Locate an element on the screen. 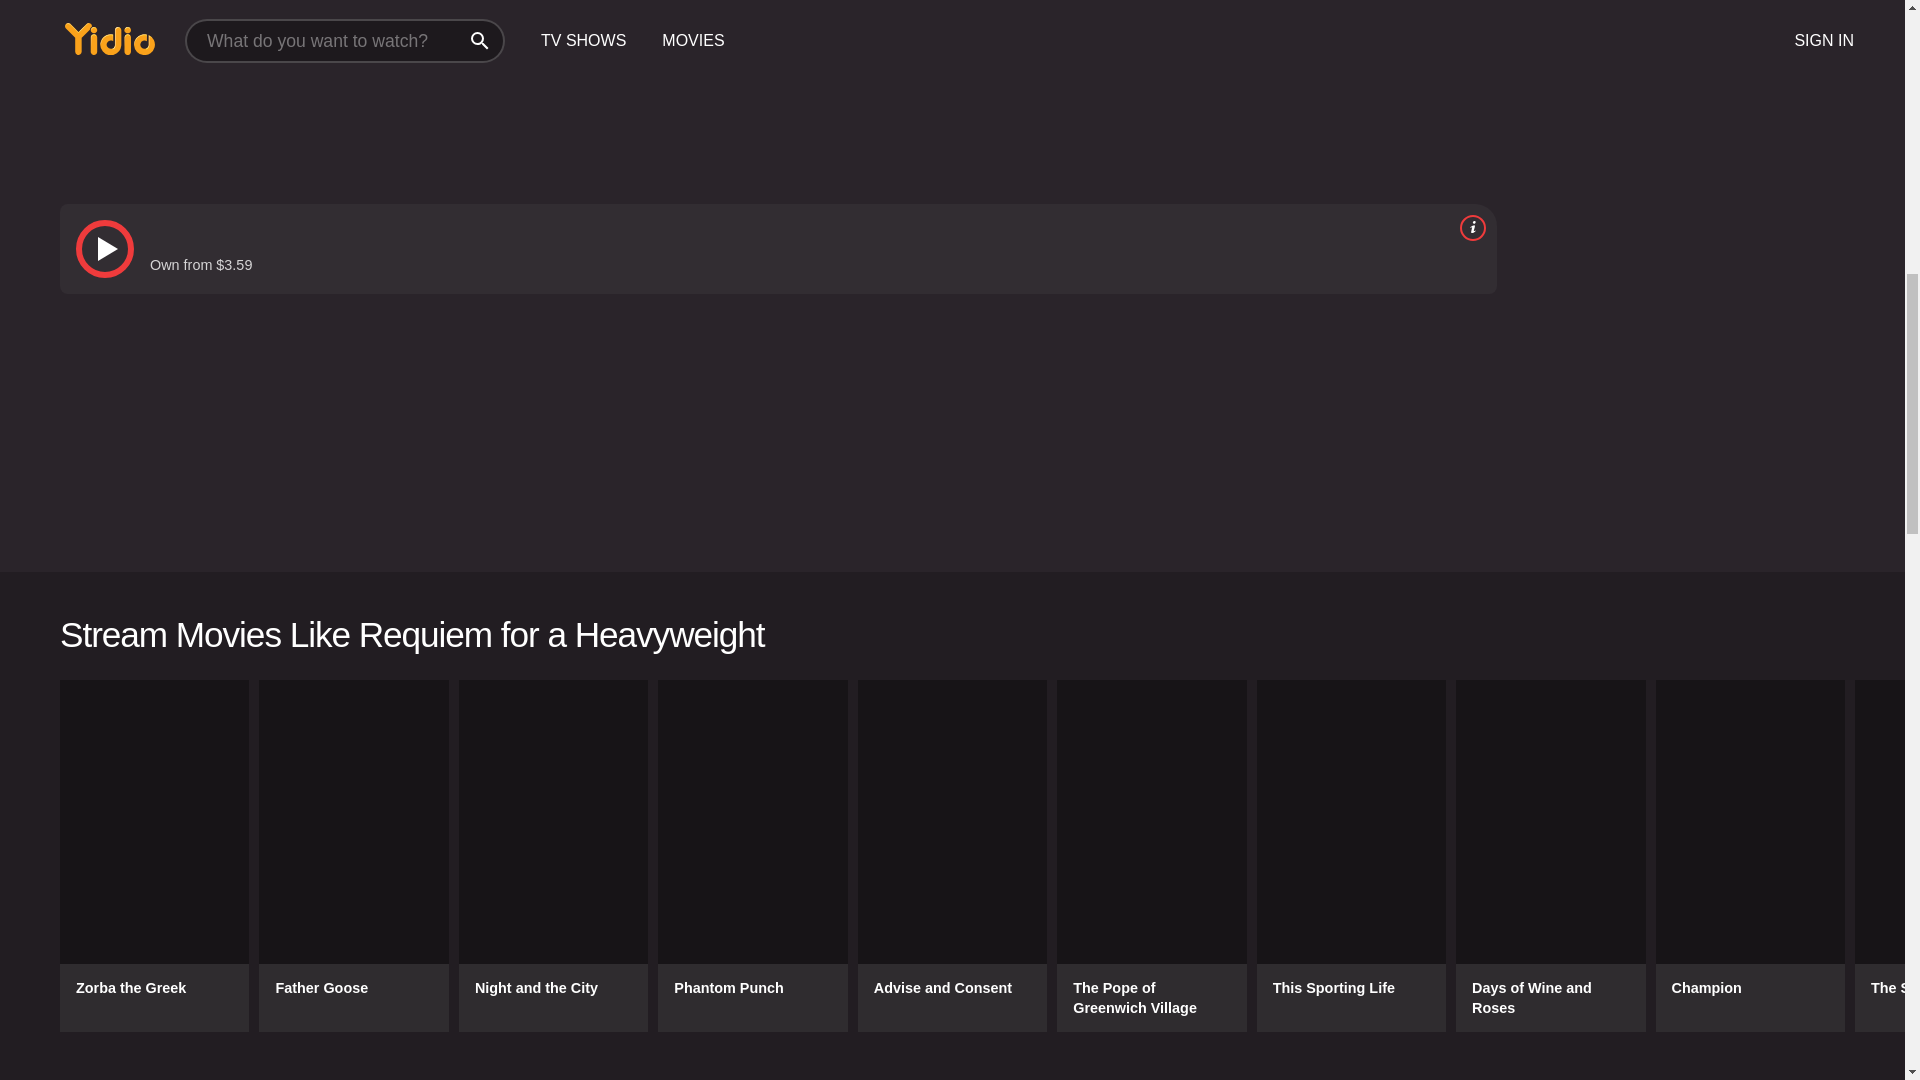 The width and height of the screenshot is (1920, 1080). Advertisement is located at coordinates (659, 84).